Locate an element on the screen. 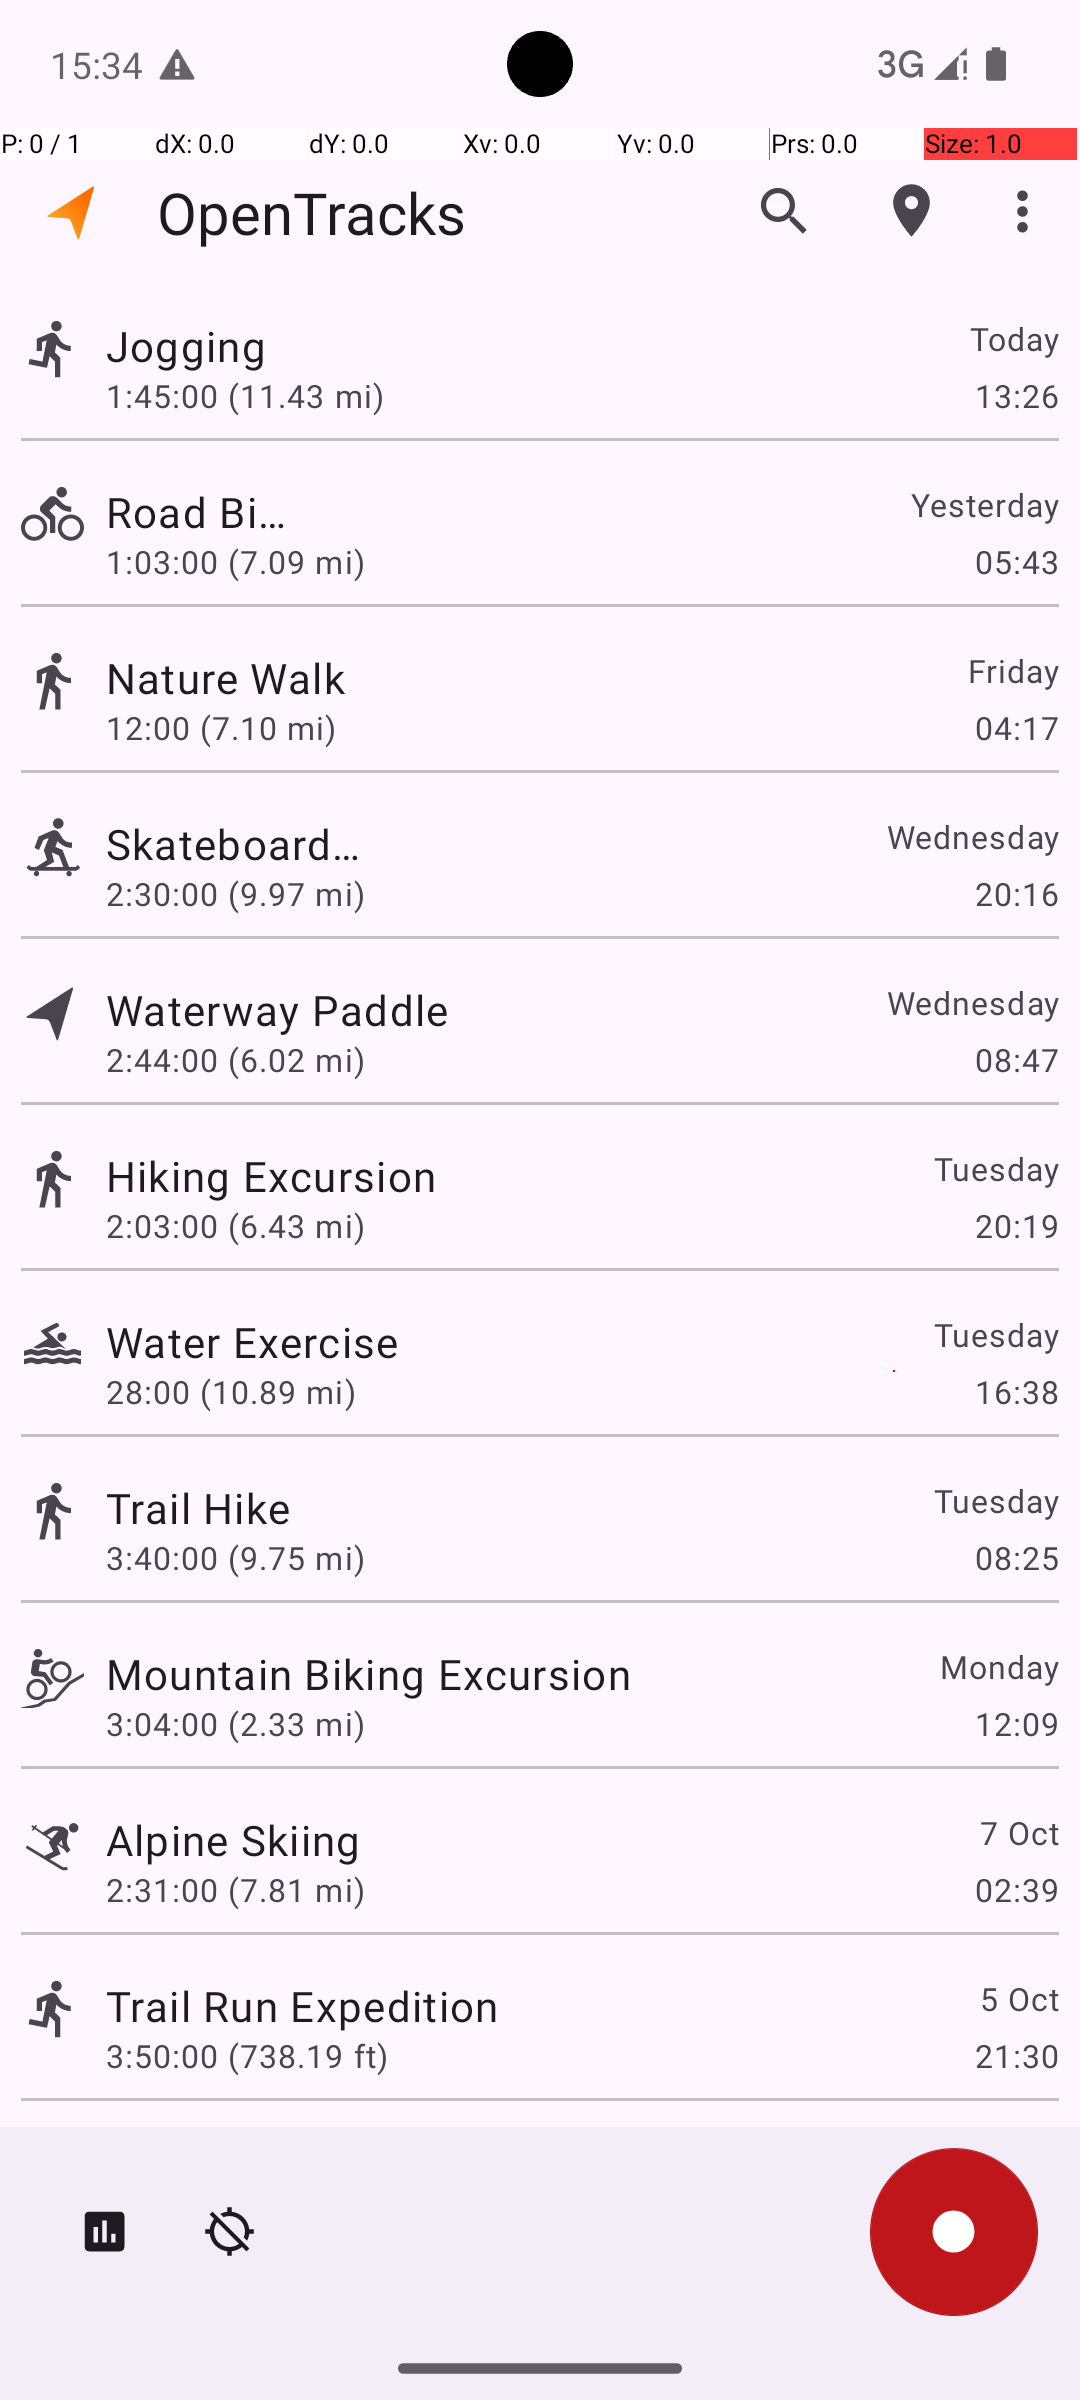 The width and height of the screenshot is (1080, 2400). Snow Adventure is located at coordinates (266, 2156).